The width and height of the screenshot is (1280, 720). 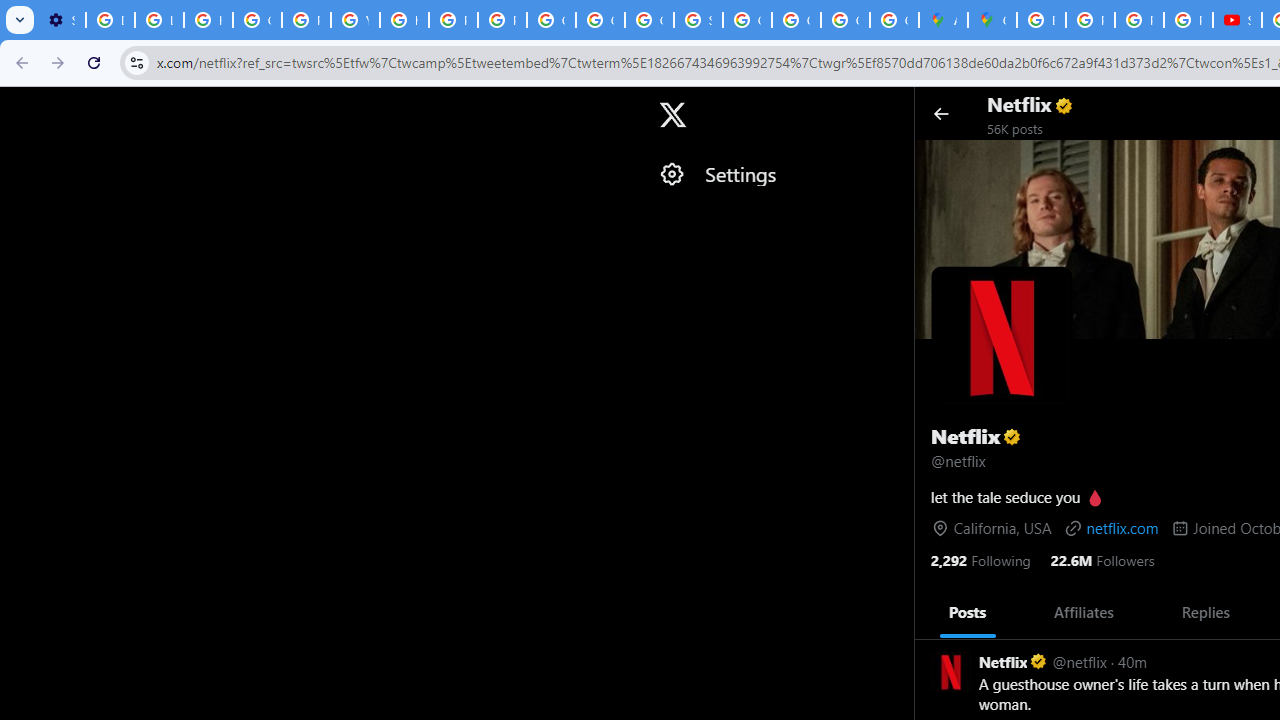 I want to click on Square profile picture, so click(x=950, y=670).